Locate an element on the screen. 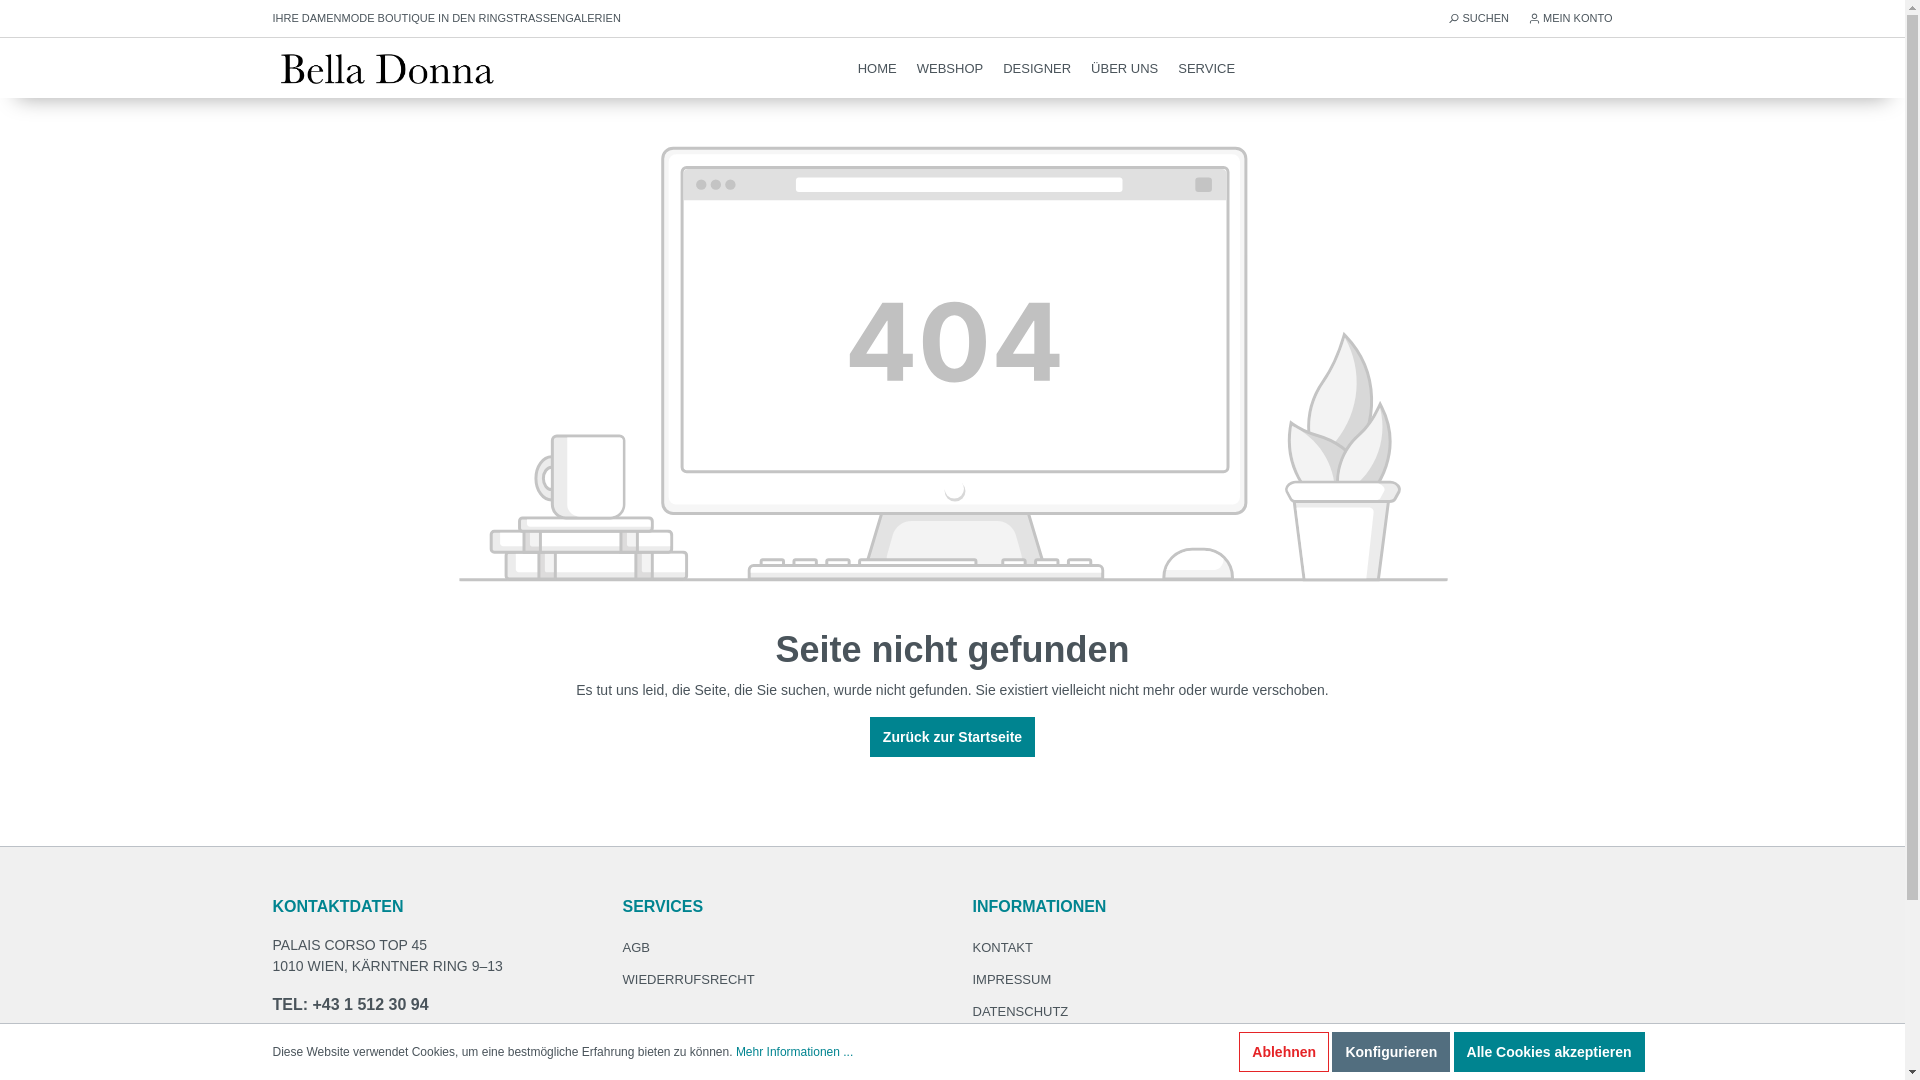 This screenshot has height=1080, width=1920. DESIGNER is located at coordinates (1036, 68).